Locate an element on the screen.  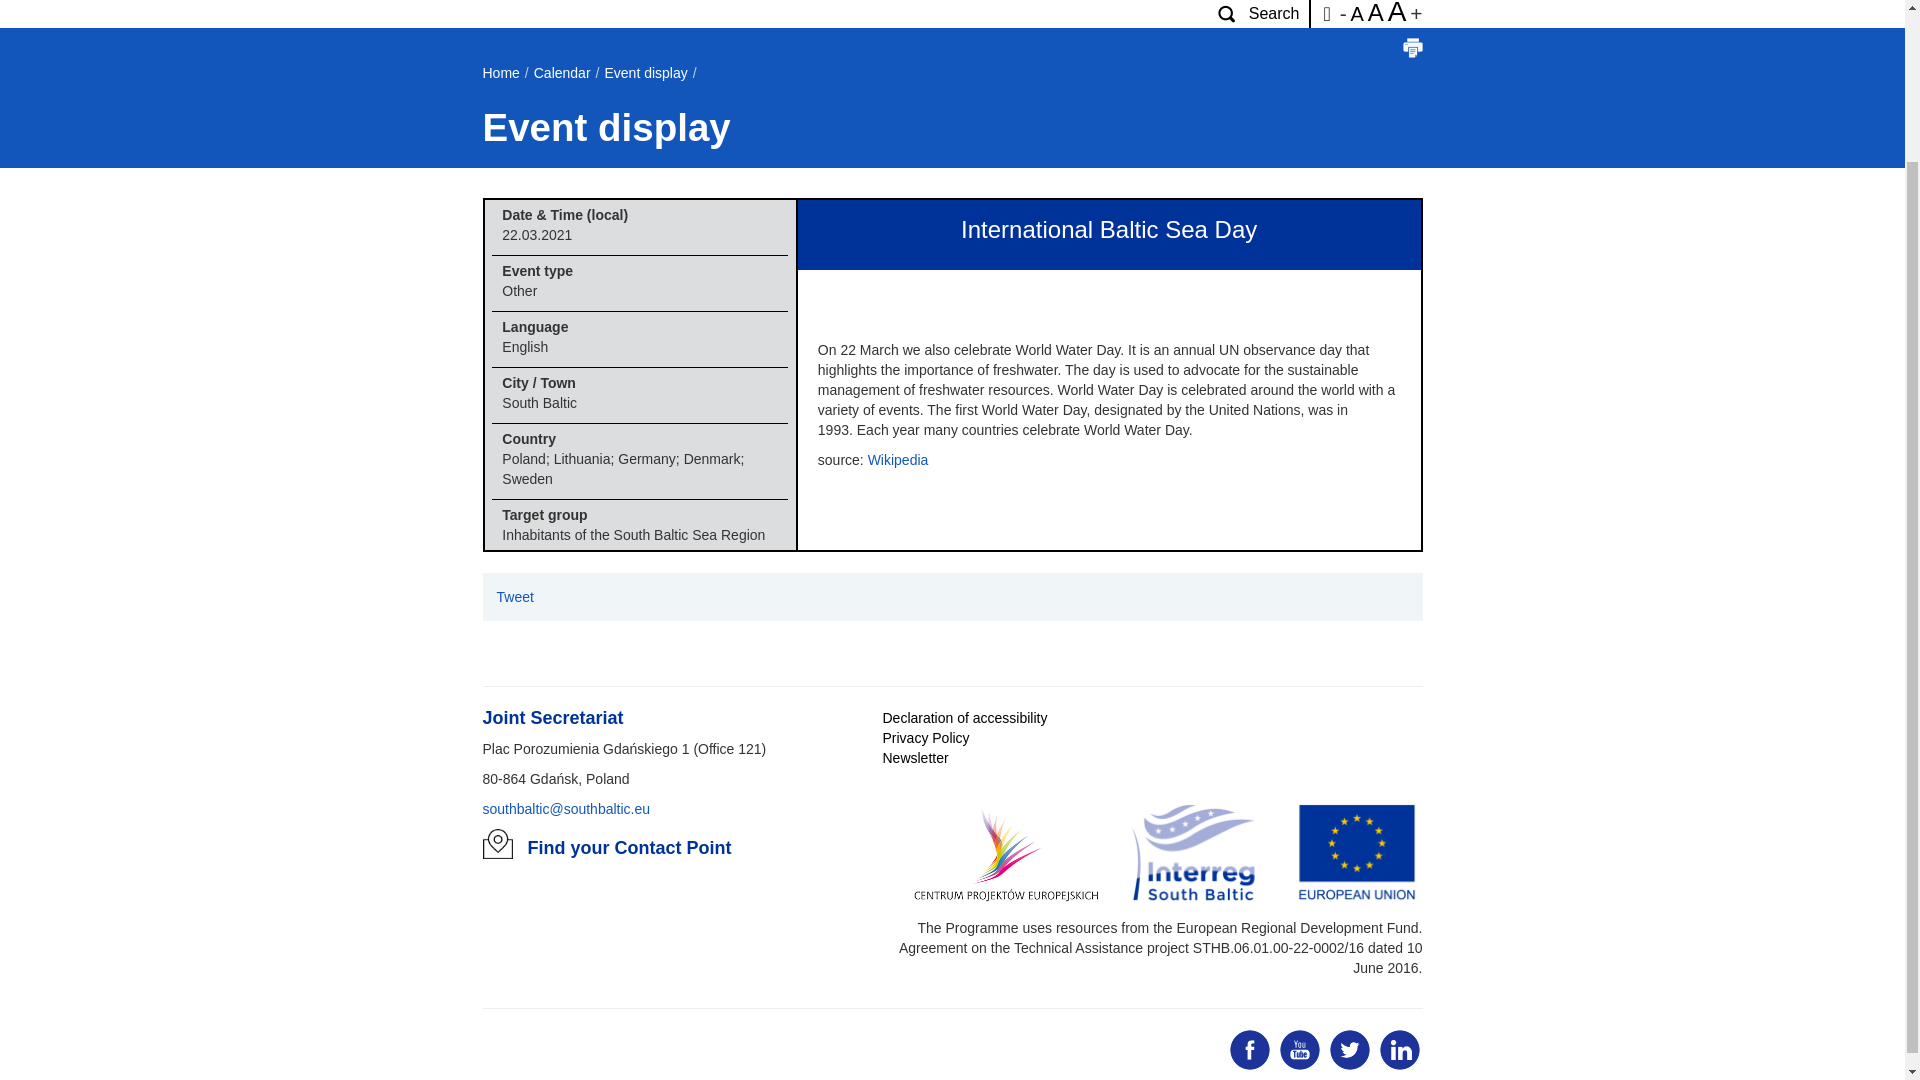
Newsletter is located at coordinates (914, 757).